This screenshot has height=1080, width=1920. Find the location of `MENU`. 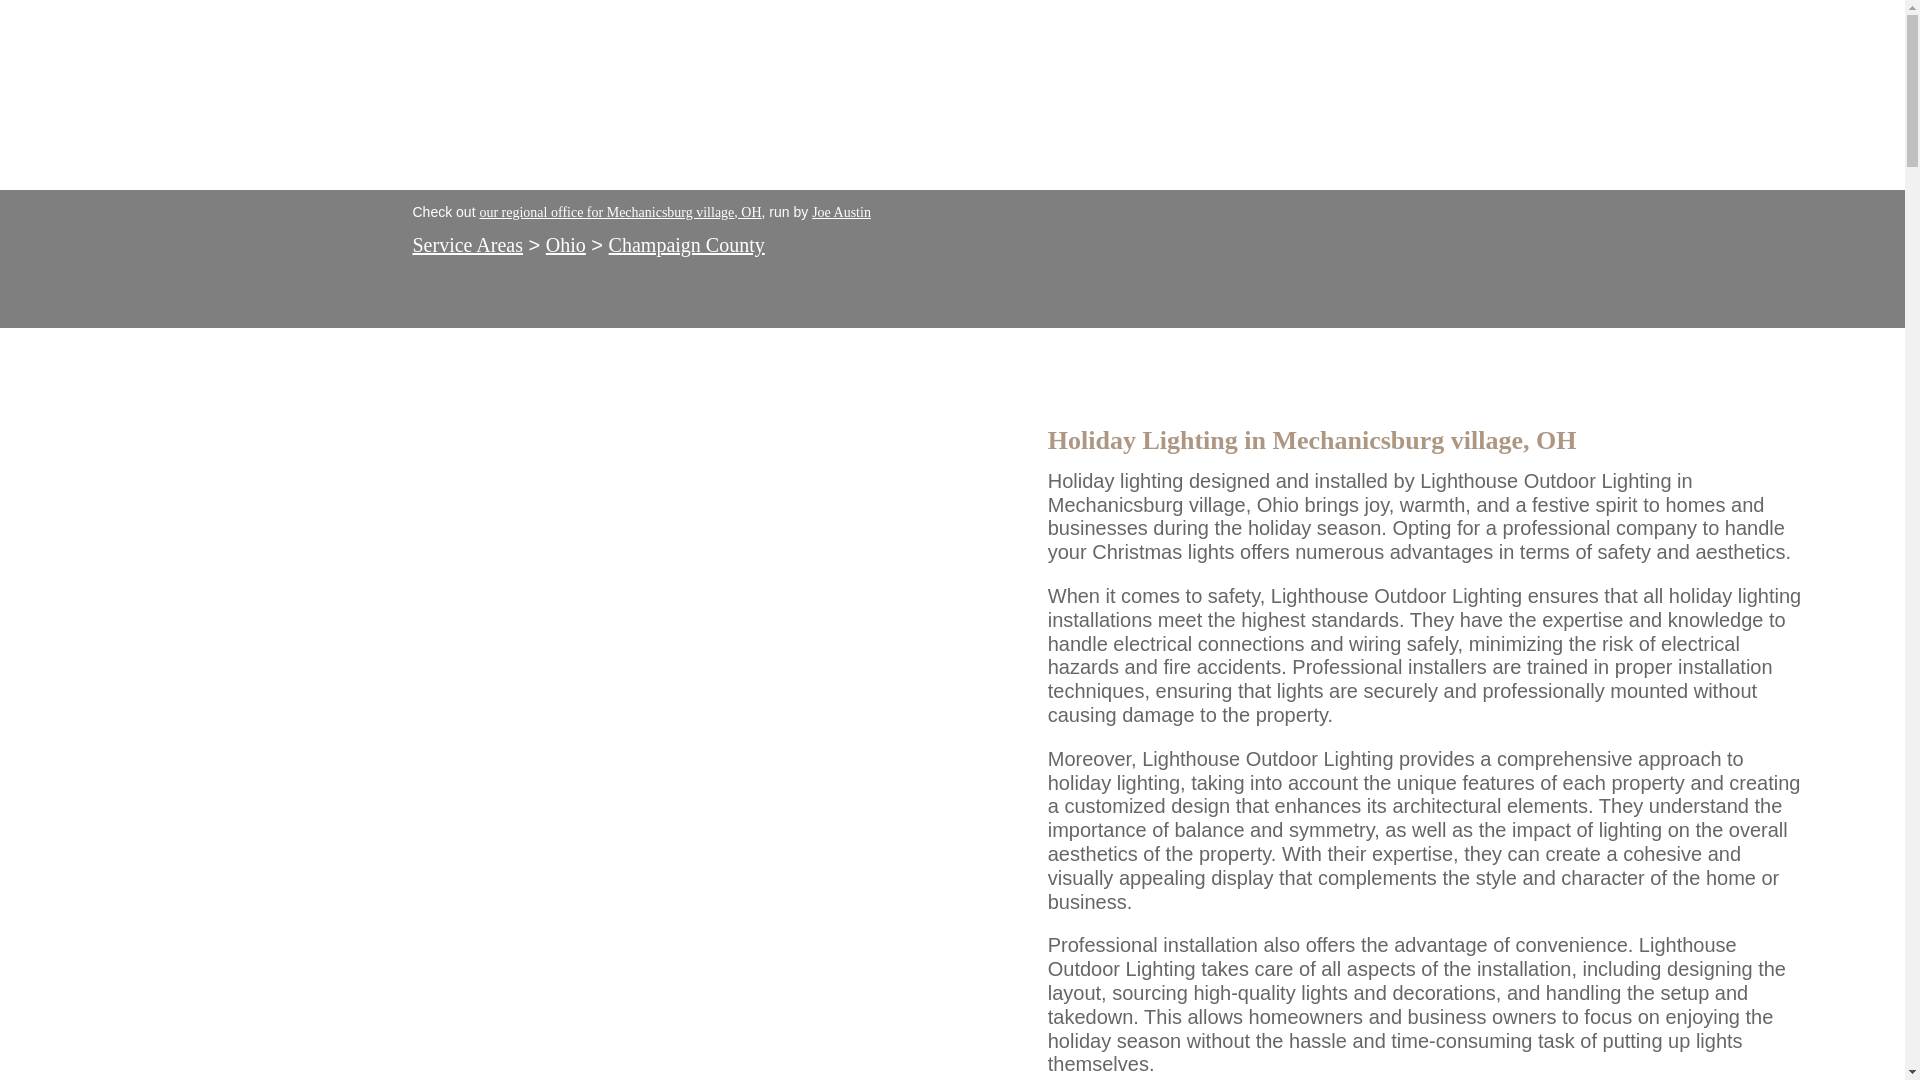

MENU is located at coordinates (1750, 94).